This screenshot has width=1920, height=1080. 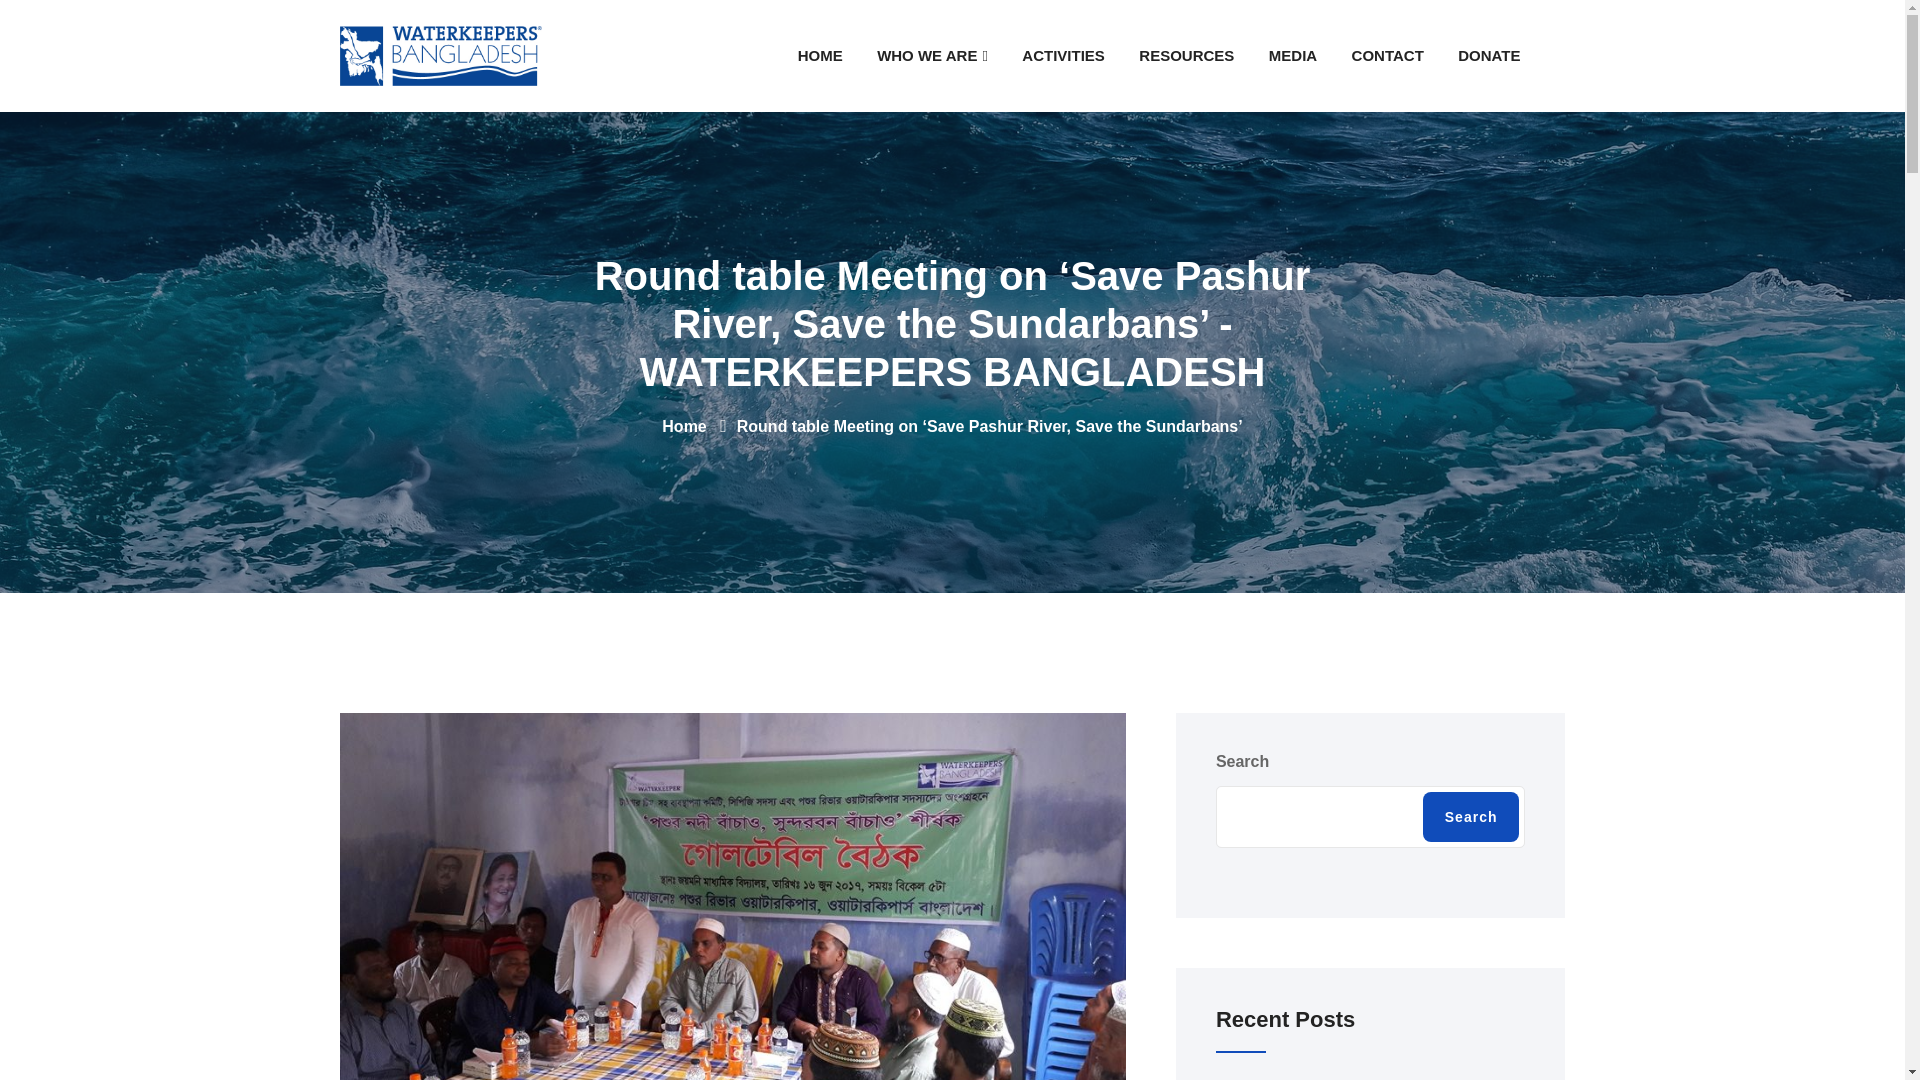 I want to click on Search, so click(x=1471, y=816).